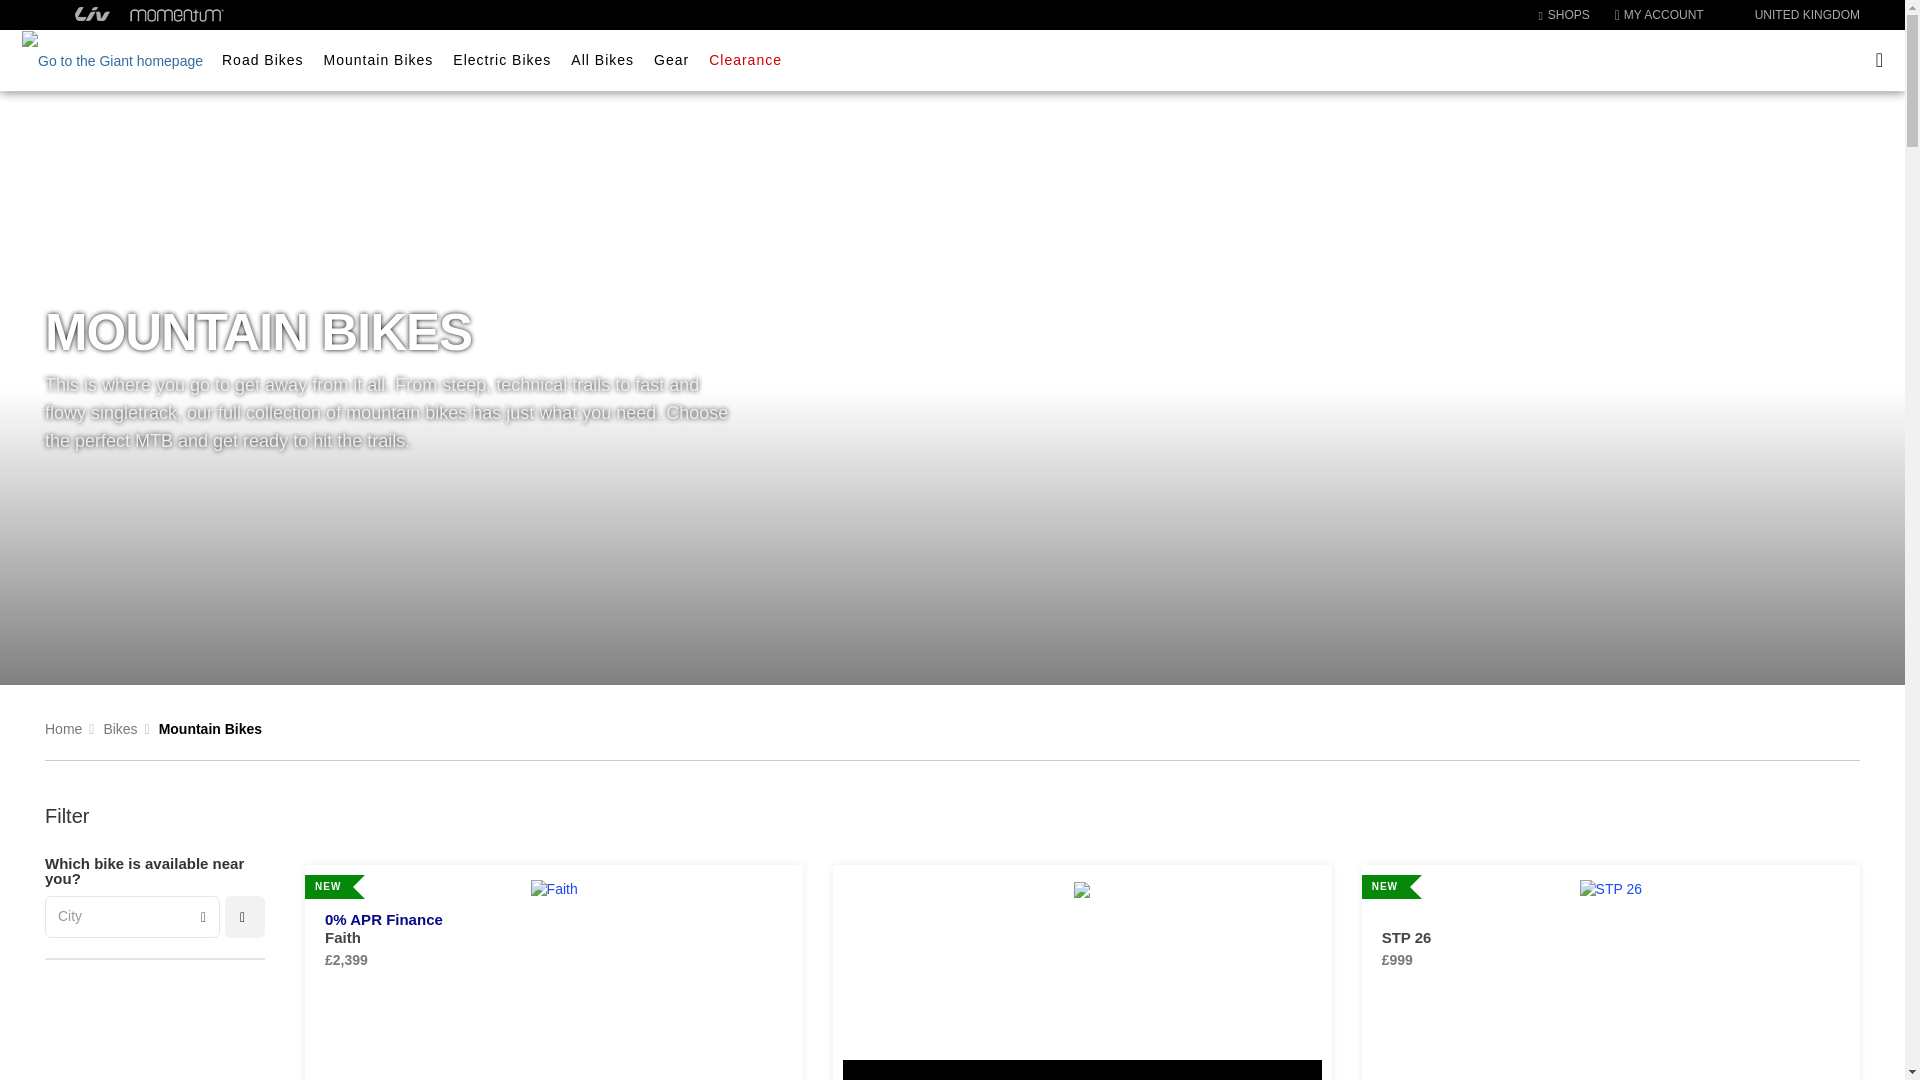 This screenshot has width=1920, height=1080. I want to click on All Bikes, so click(602, 60).